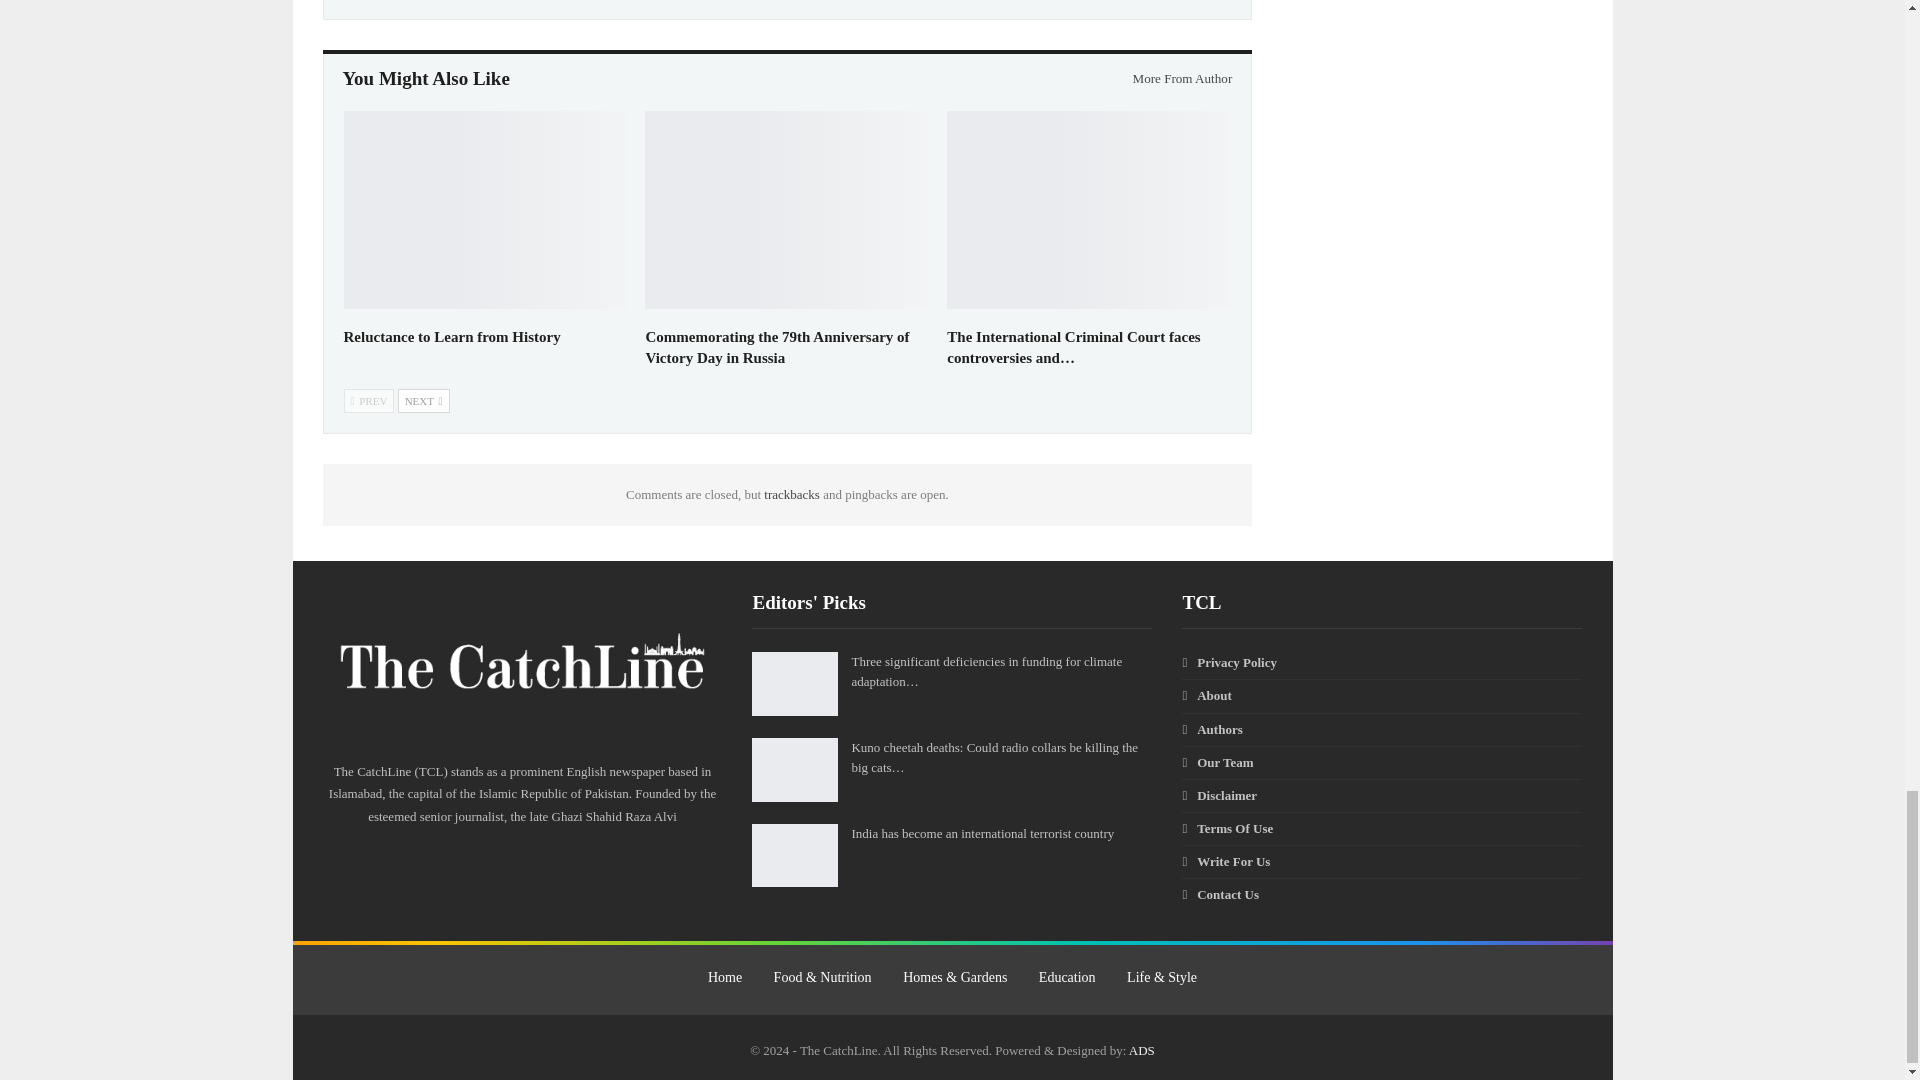 The height and width of the screenshot is (1080, 1920). What do you see at coordinates (369, 400) in the screenshot?
I see `Previous` at bounding box center [369, 400].